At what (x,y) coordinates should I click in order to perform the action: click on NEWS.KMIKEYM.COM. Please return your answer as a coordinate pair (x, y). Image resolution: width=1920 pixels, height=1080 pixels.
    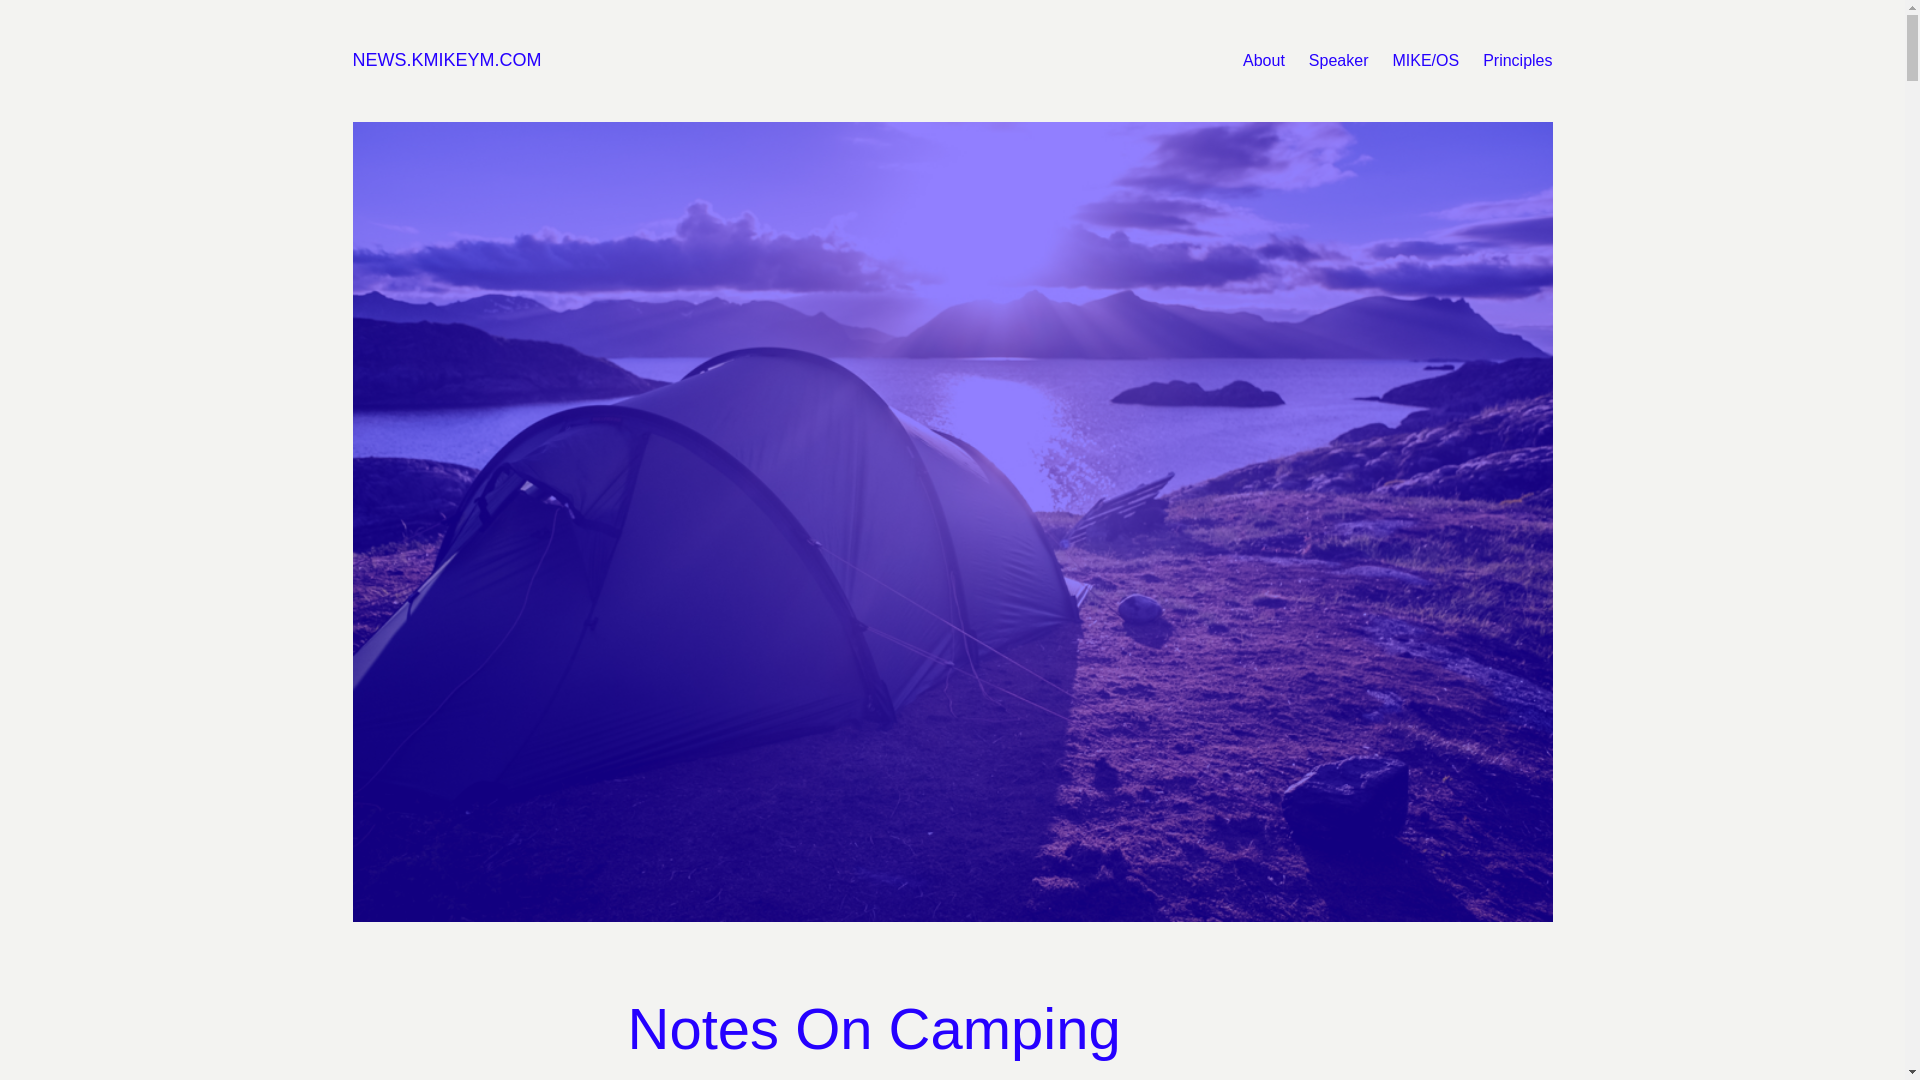
    Looking at the image, I should click on (446, 60).